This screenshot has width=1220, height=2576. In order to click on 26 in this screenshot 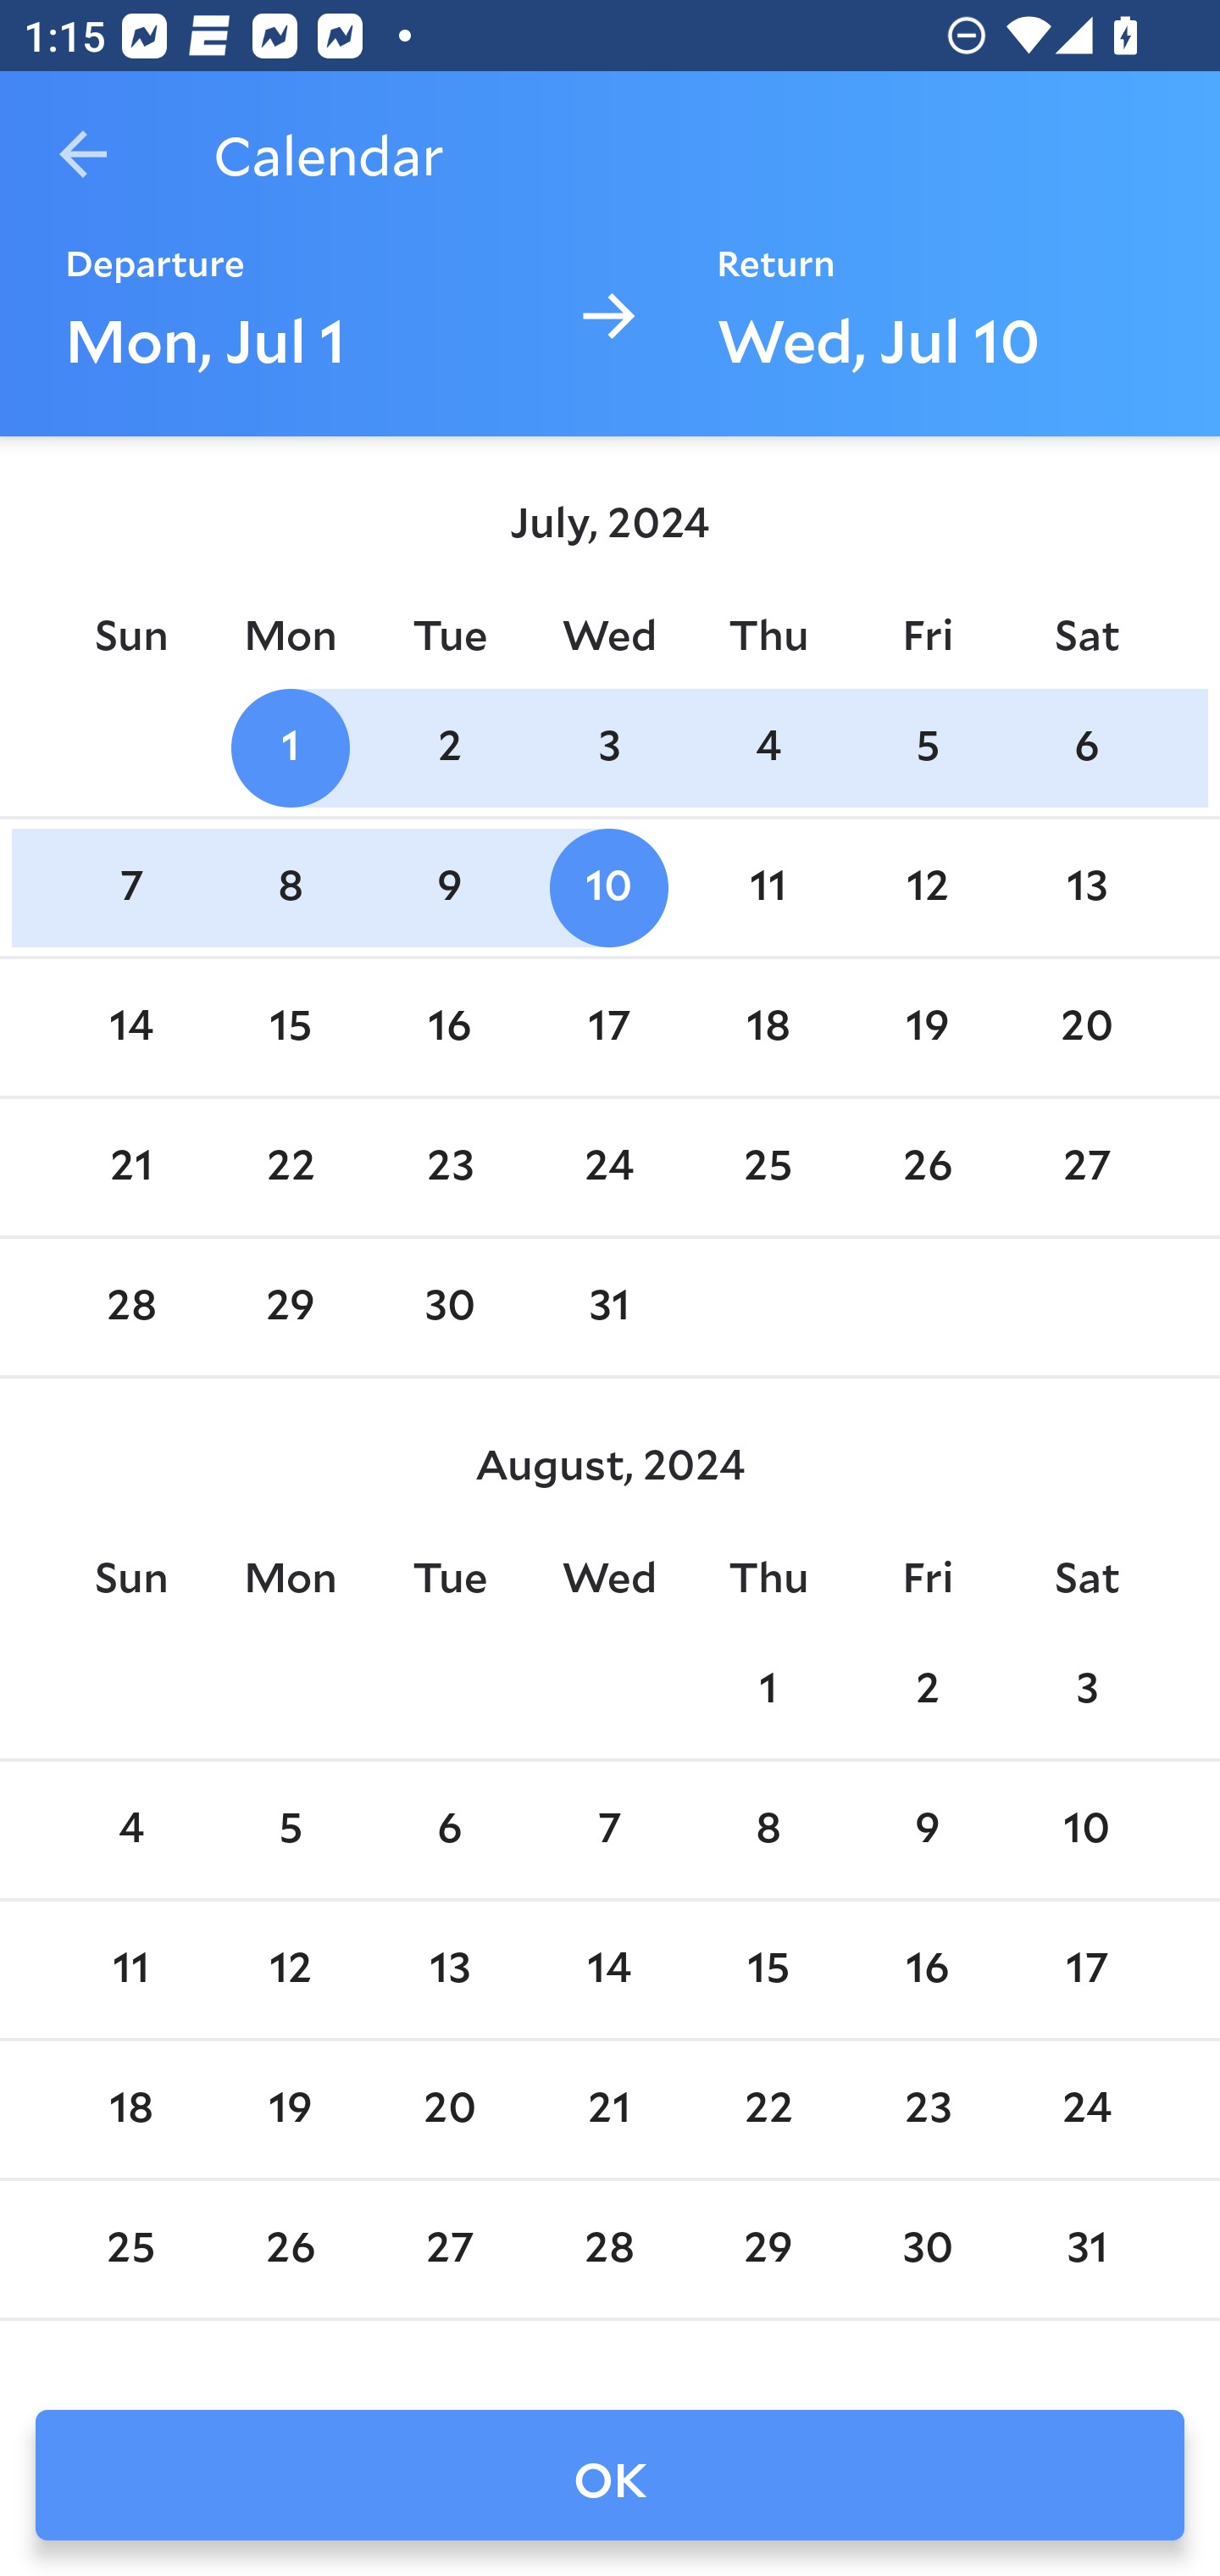, I will do `click(291, 2249)`.